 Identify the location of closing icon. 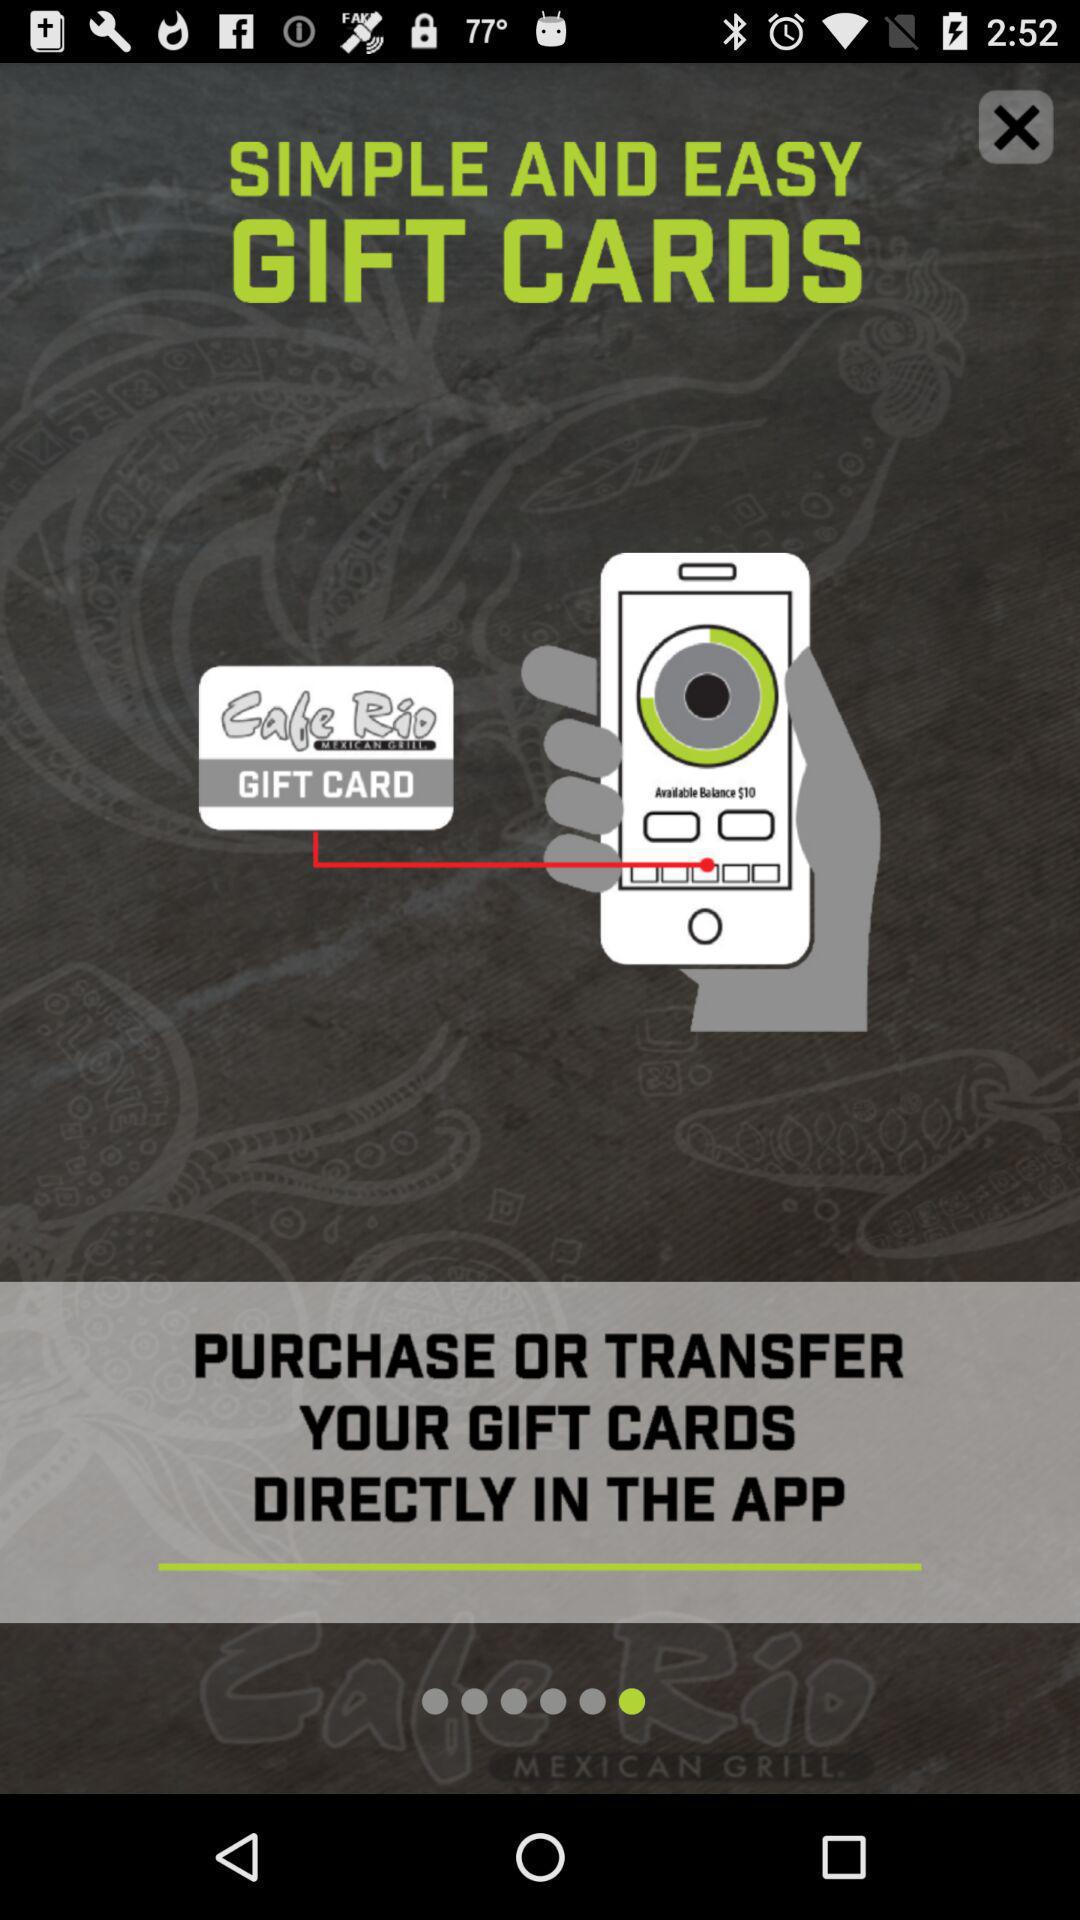
(1016, 126).